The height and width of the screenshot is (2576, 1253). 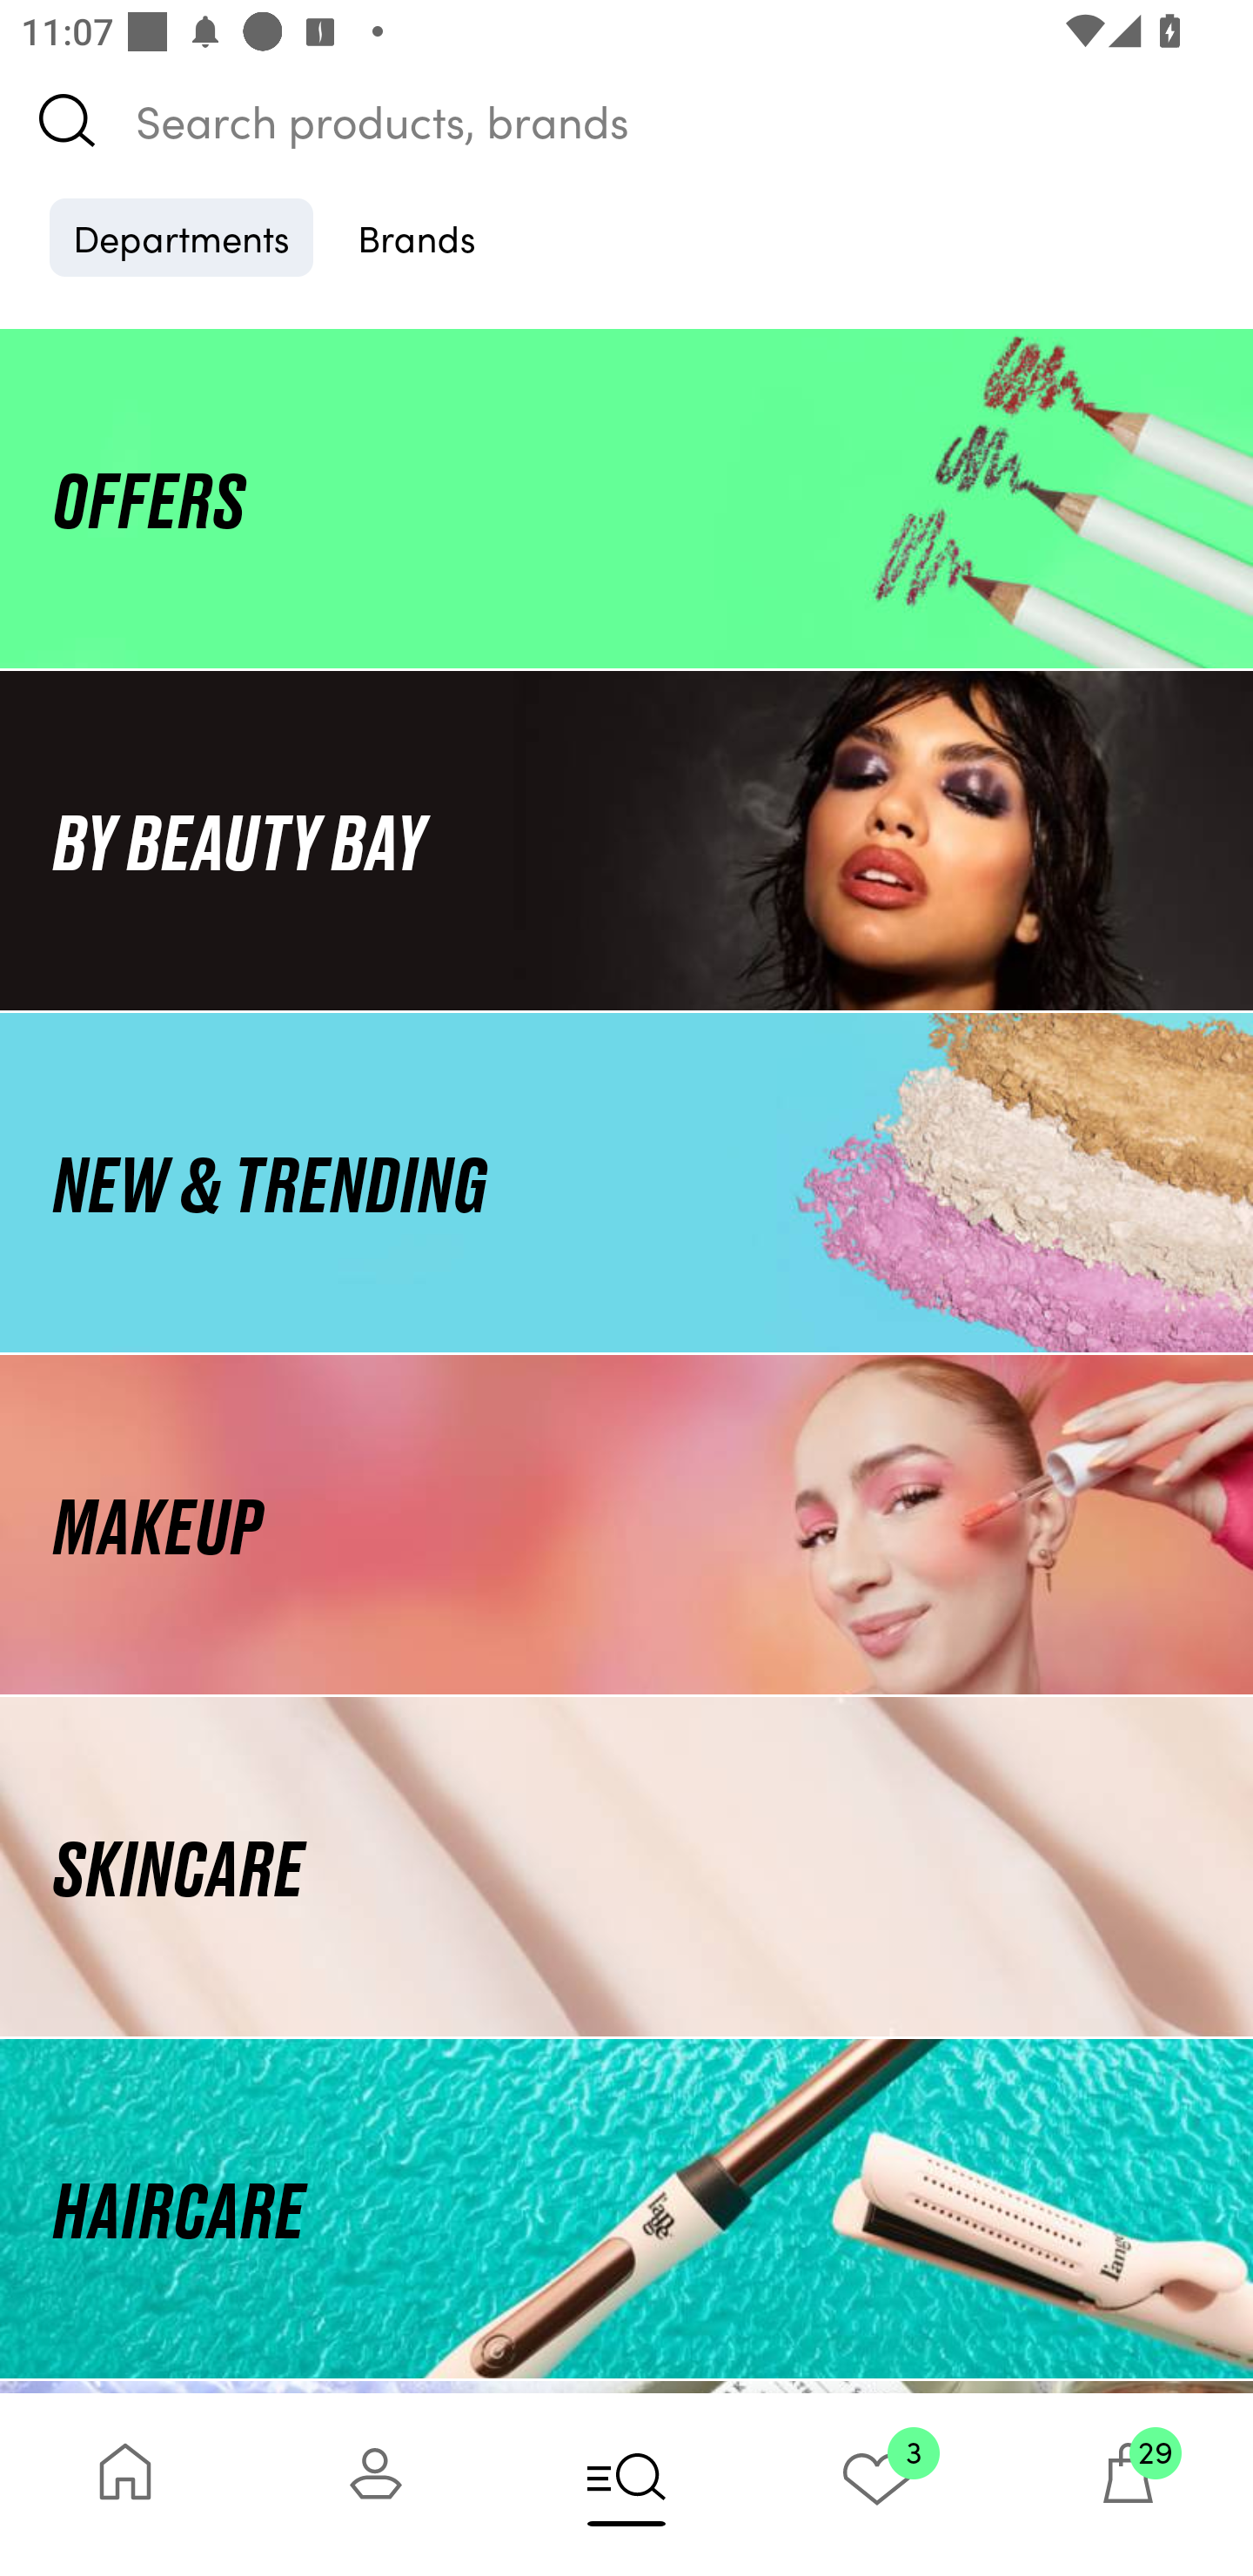 What do you see at coordinates (626, 498) in the screenshot?
I see `OFFERS` at bounding box center [626, 498].